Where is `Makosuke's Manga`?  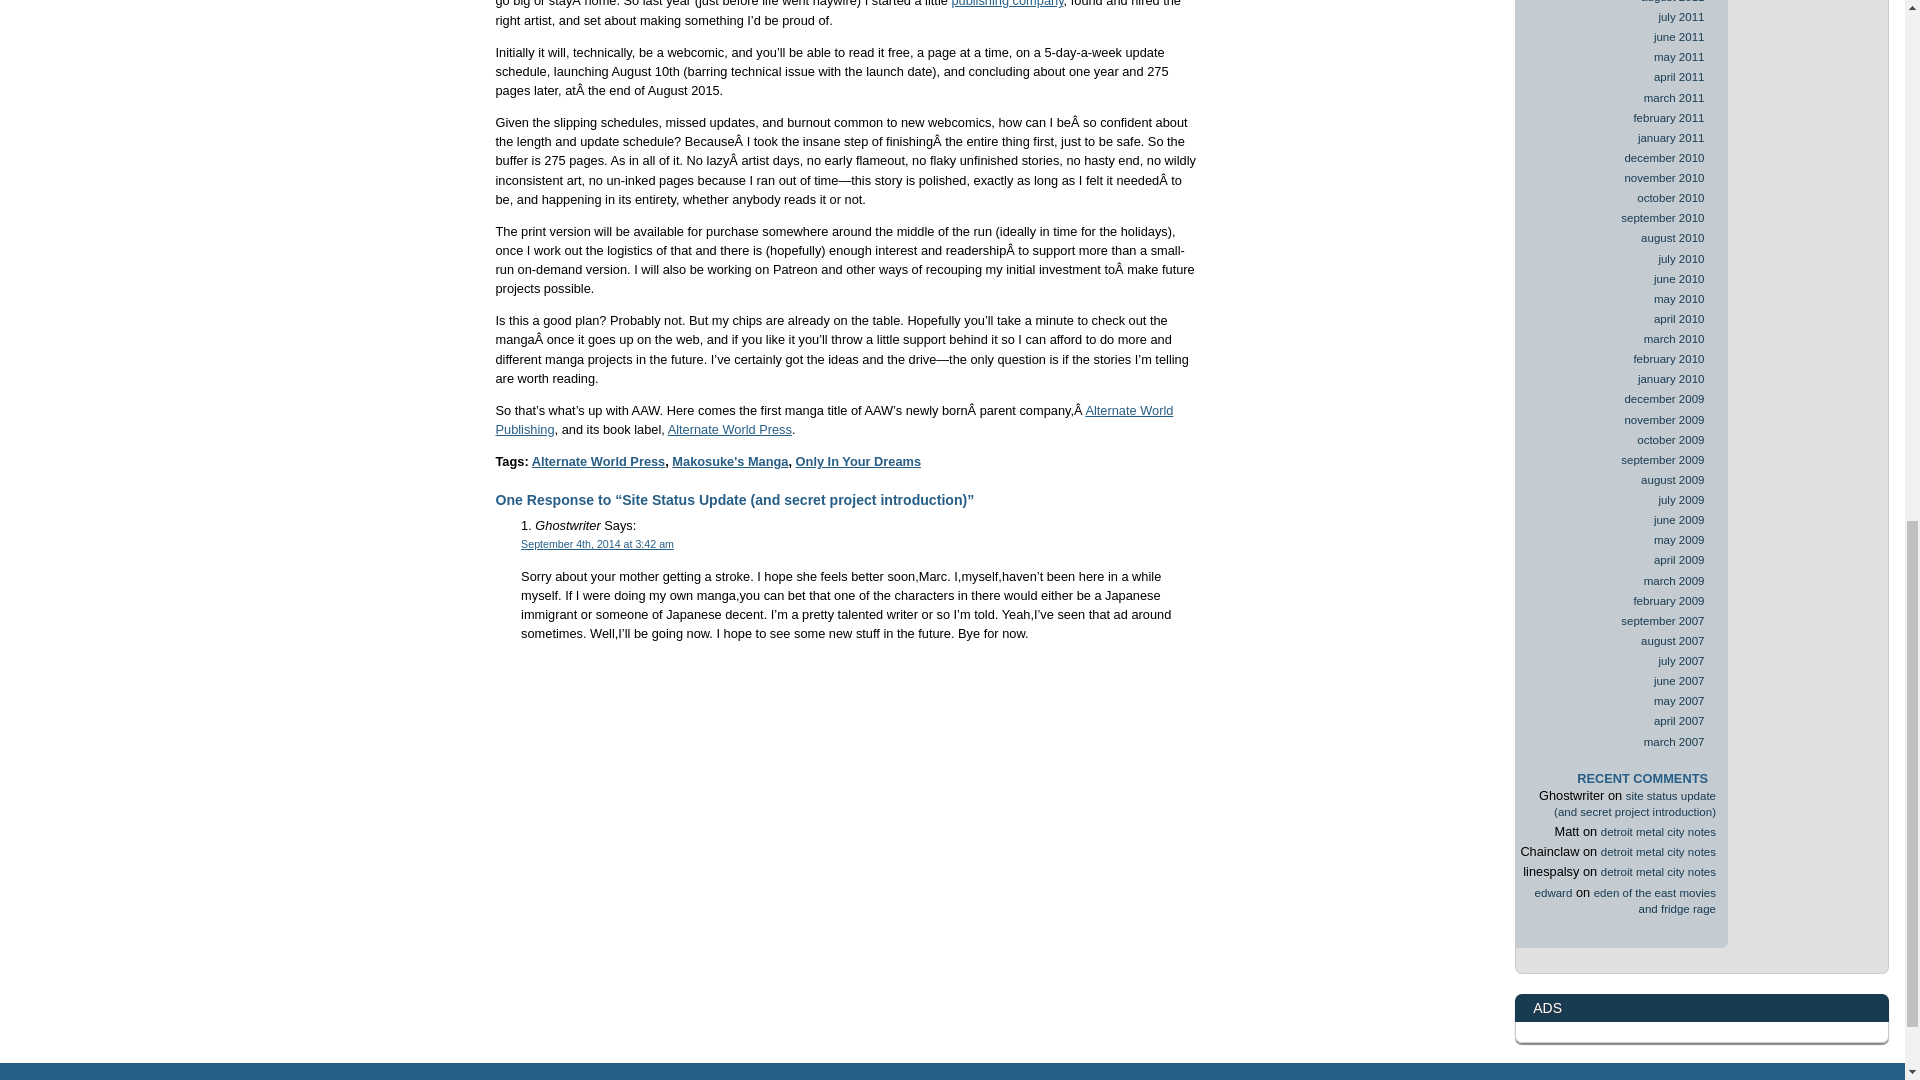 Makosuke's Manga is located at coordinates (730, 460).